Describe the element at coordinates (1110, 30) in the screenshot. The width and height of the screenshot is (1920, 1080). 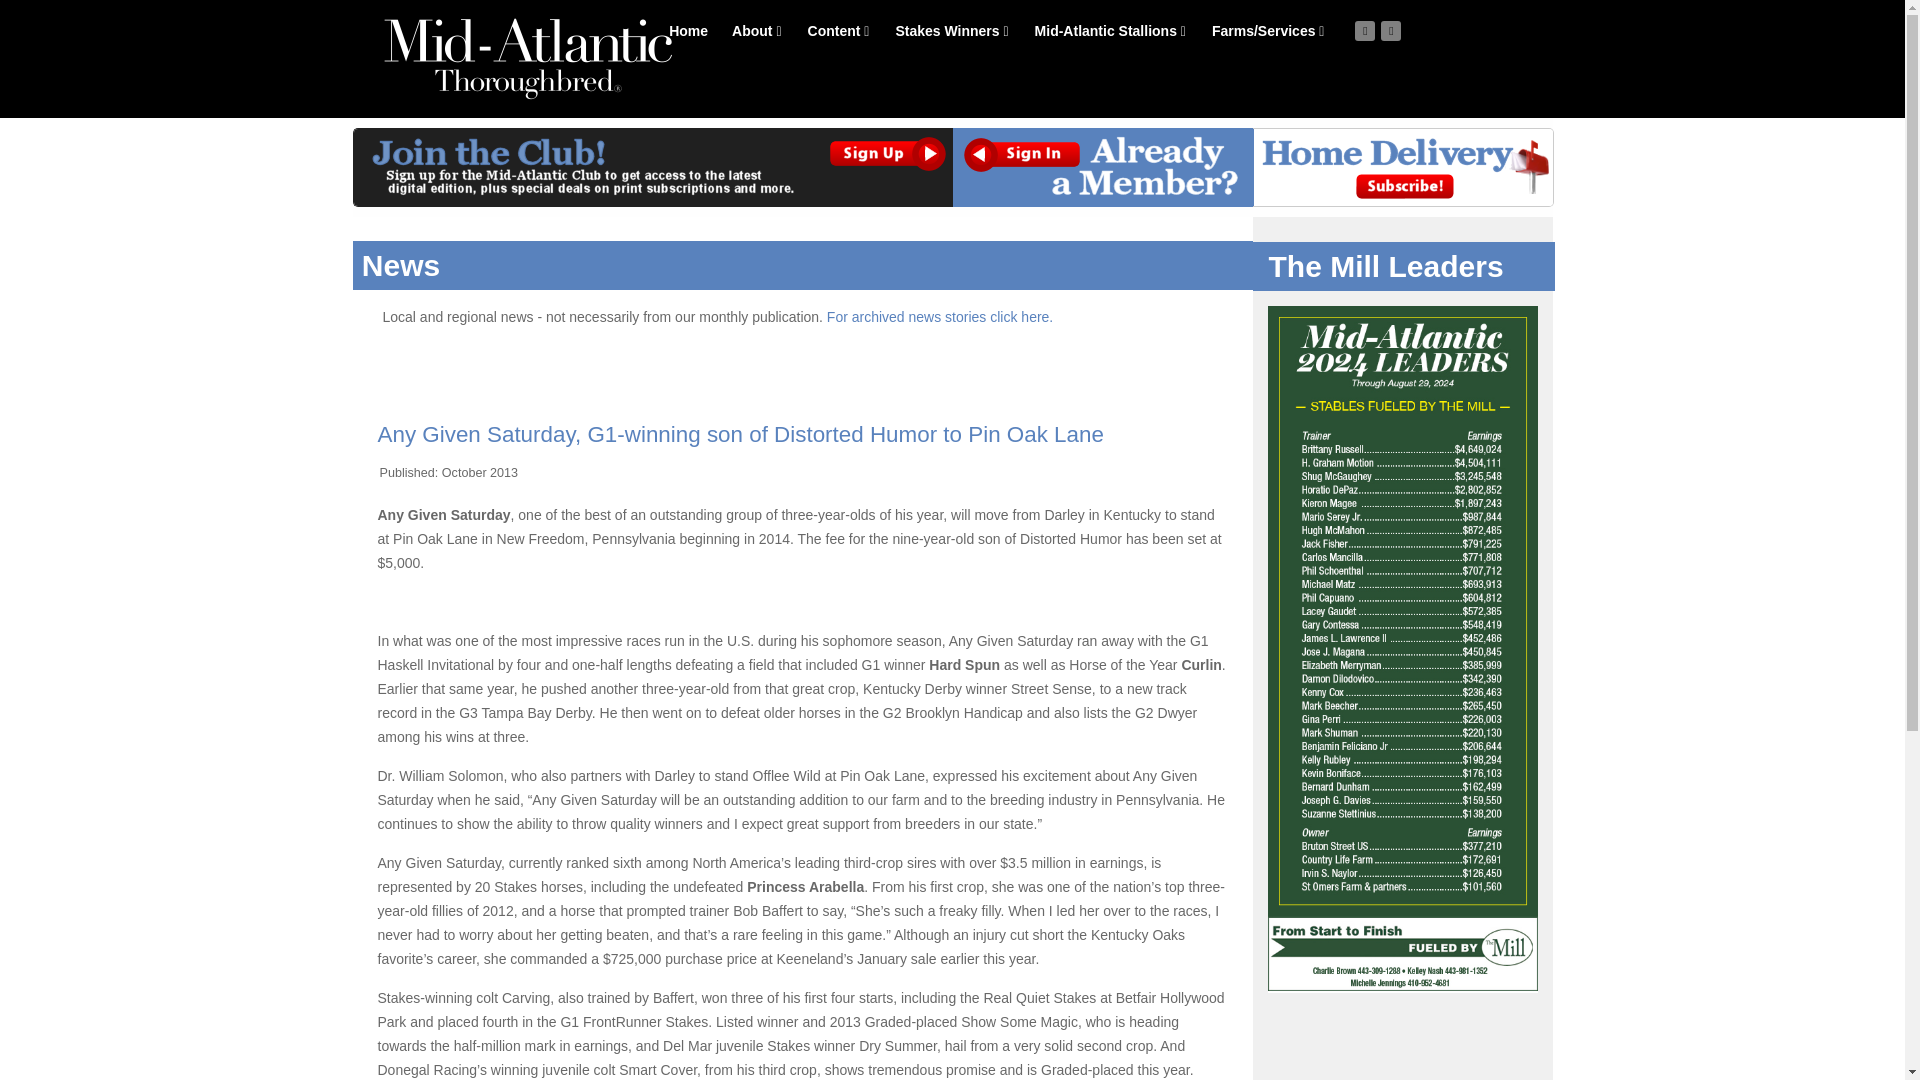
I see `Mid-Atlantic Stallions` at that location.